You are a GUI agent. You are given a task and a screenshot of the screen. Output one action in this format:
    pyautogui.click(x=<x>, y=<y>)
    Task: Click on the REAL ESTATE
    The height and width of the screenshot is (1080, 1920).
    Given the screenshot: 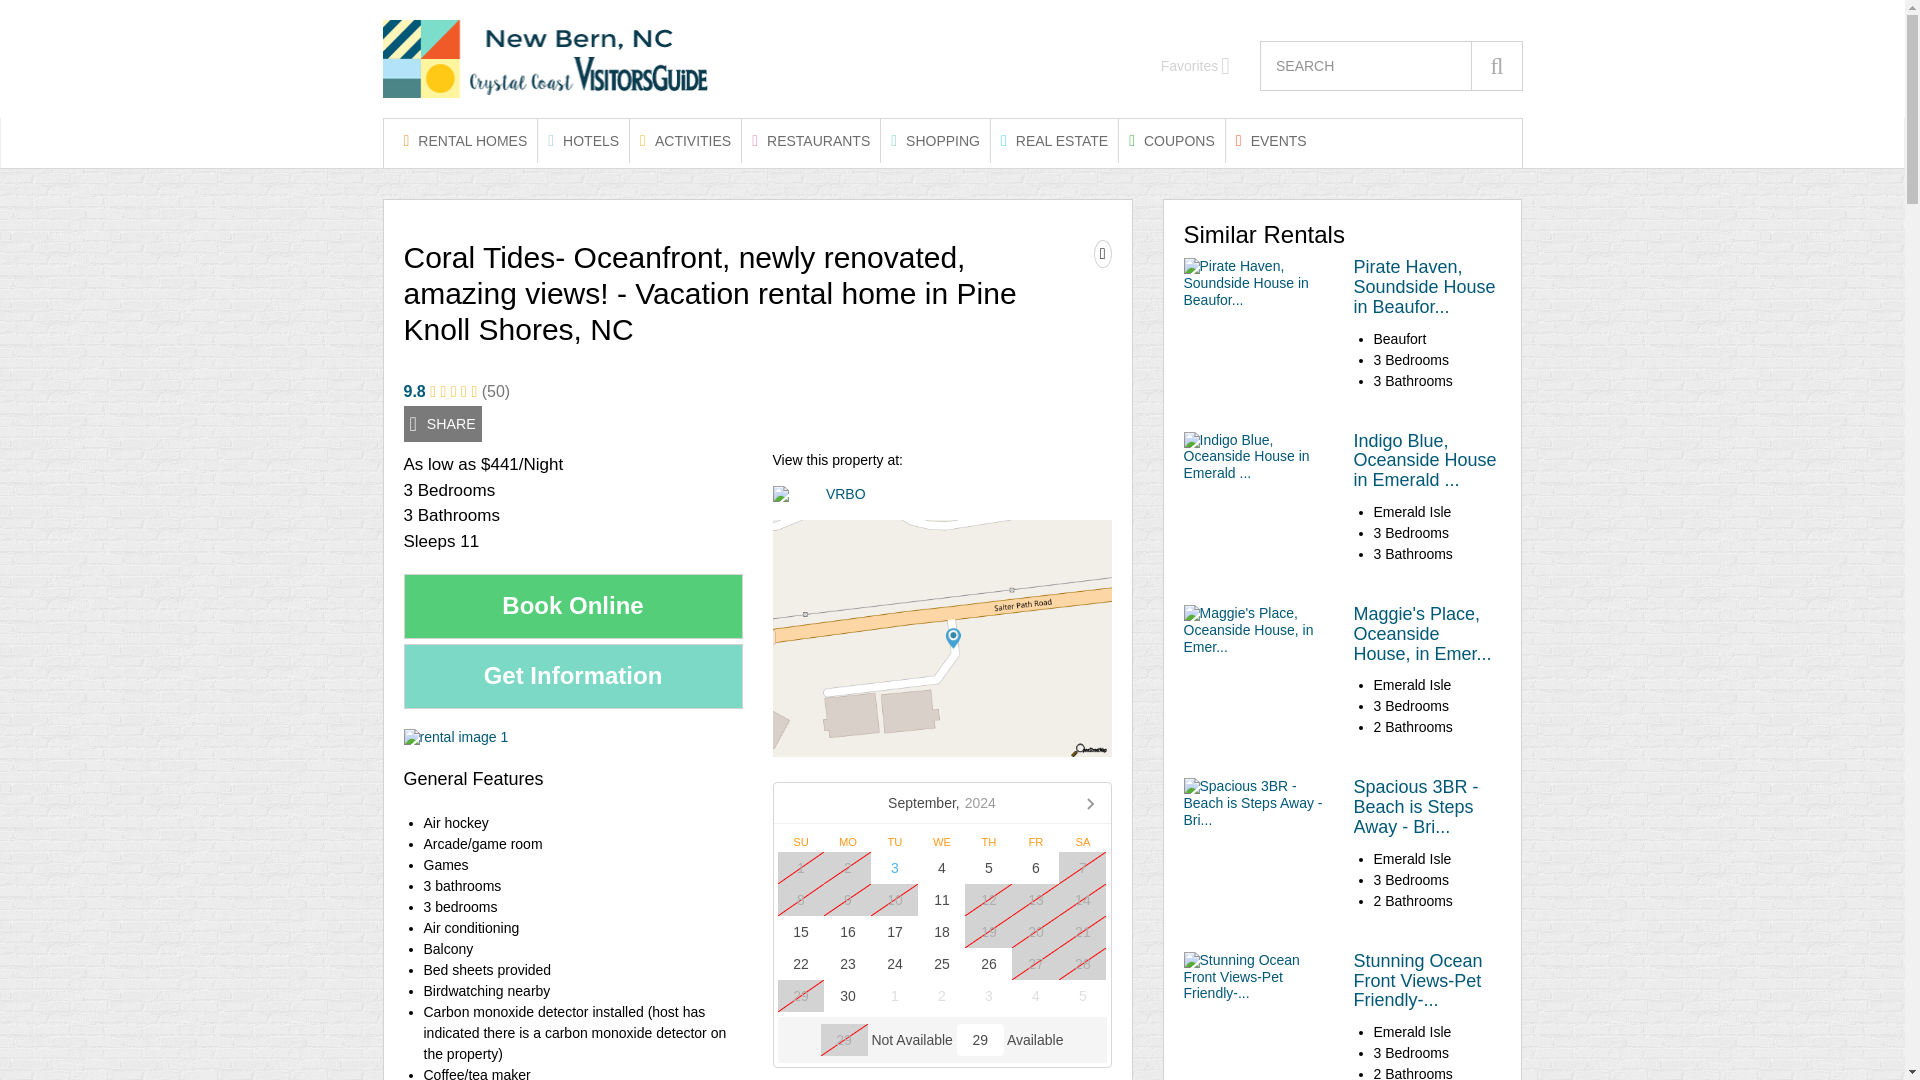 What is the action you would take?
    pyautogui.click(x=1054, y=140)
    